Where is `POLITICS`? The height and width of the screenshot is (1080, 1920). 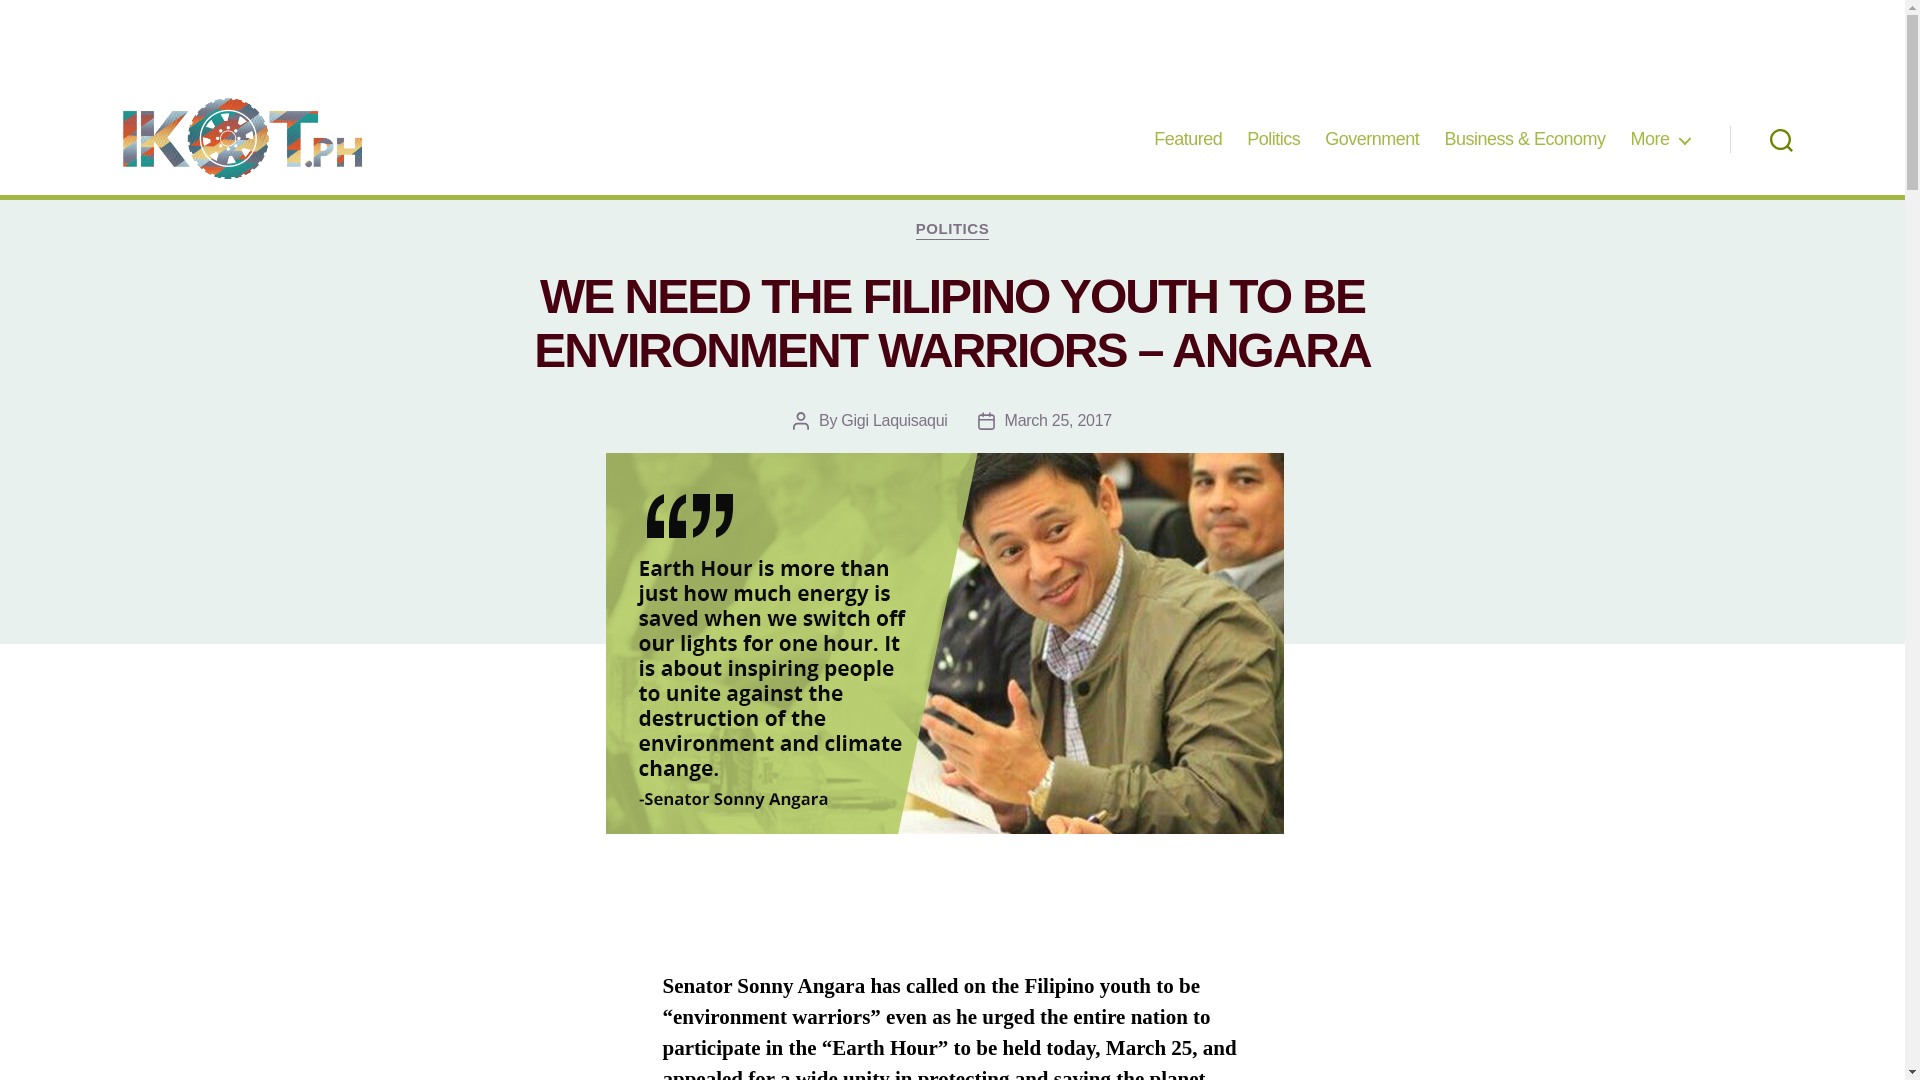
POLITICS is located at coordinates (952, 230).